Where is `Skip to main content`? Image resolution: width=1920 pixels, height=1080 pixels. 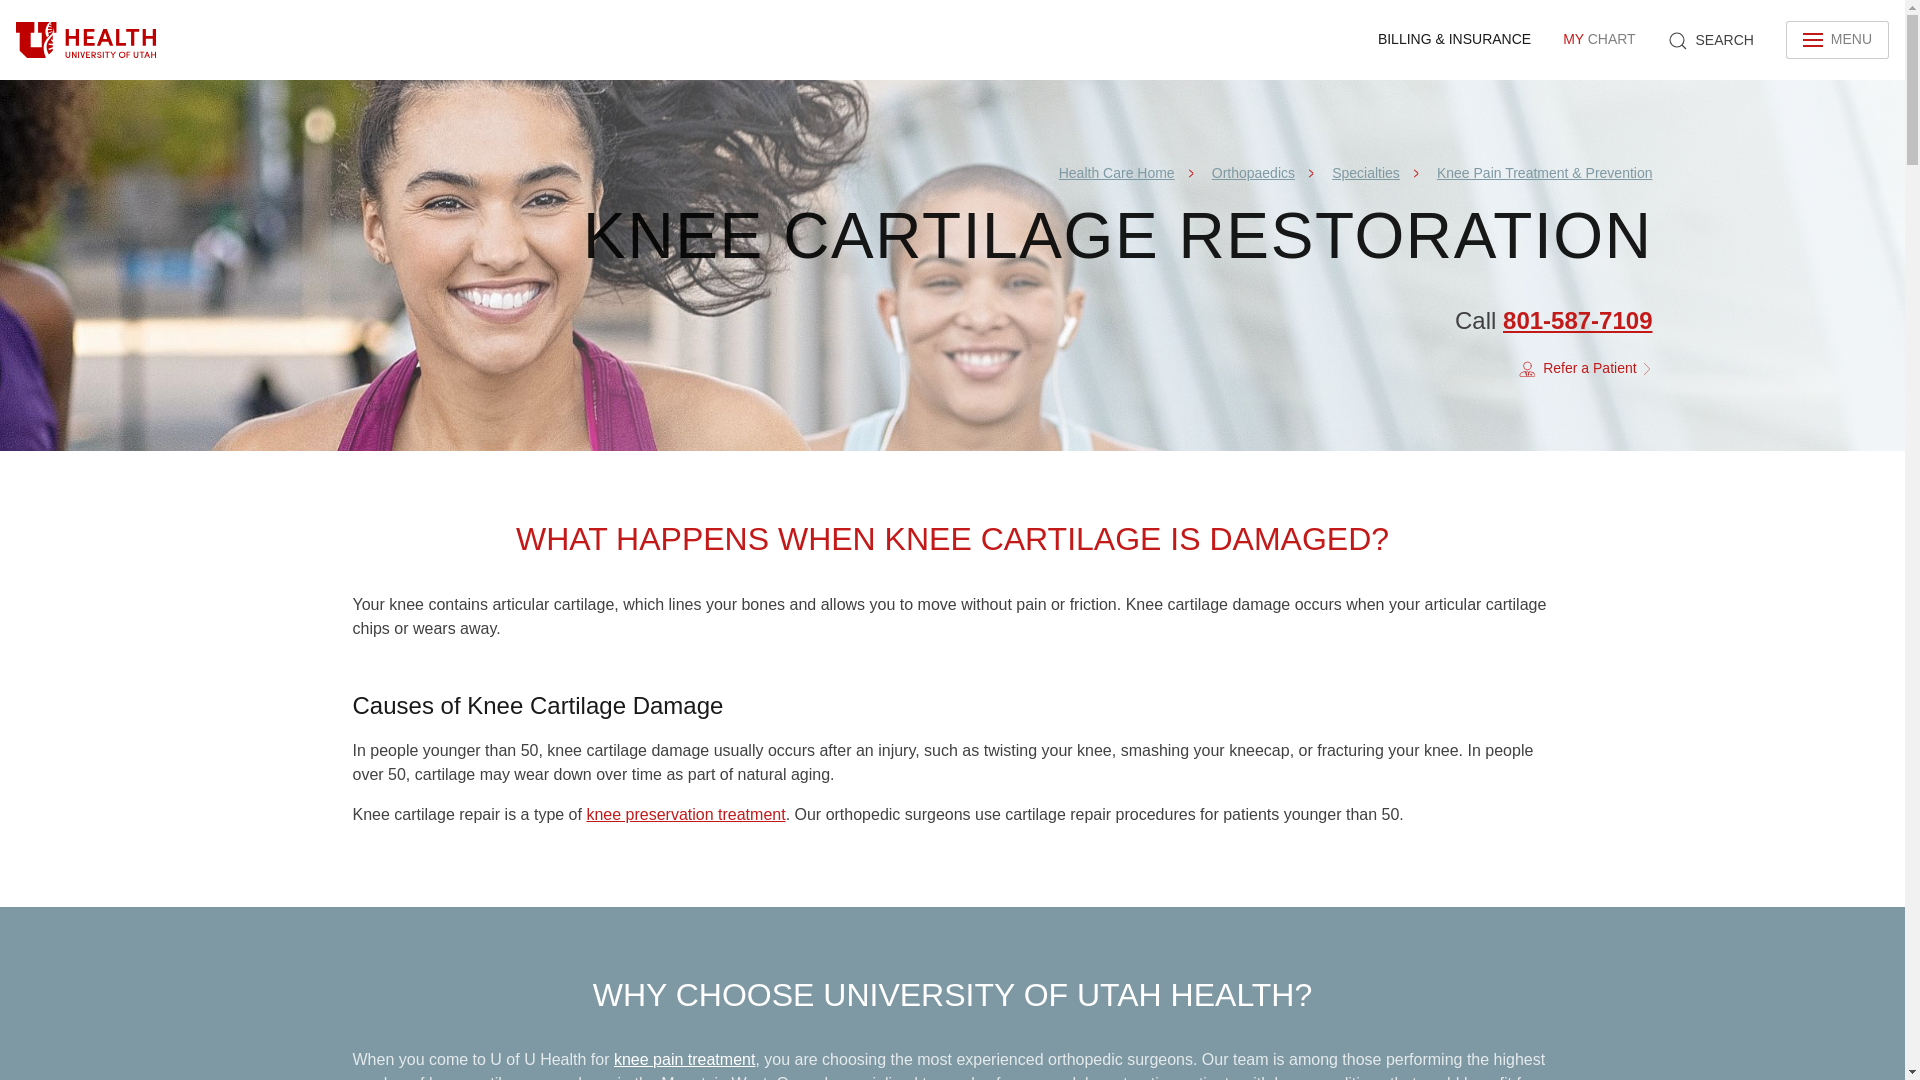 Skip to main content is located at coordinates (1837, 40).